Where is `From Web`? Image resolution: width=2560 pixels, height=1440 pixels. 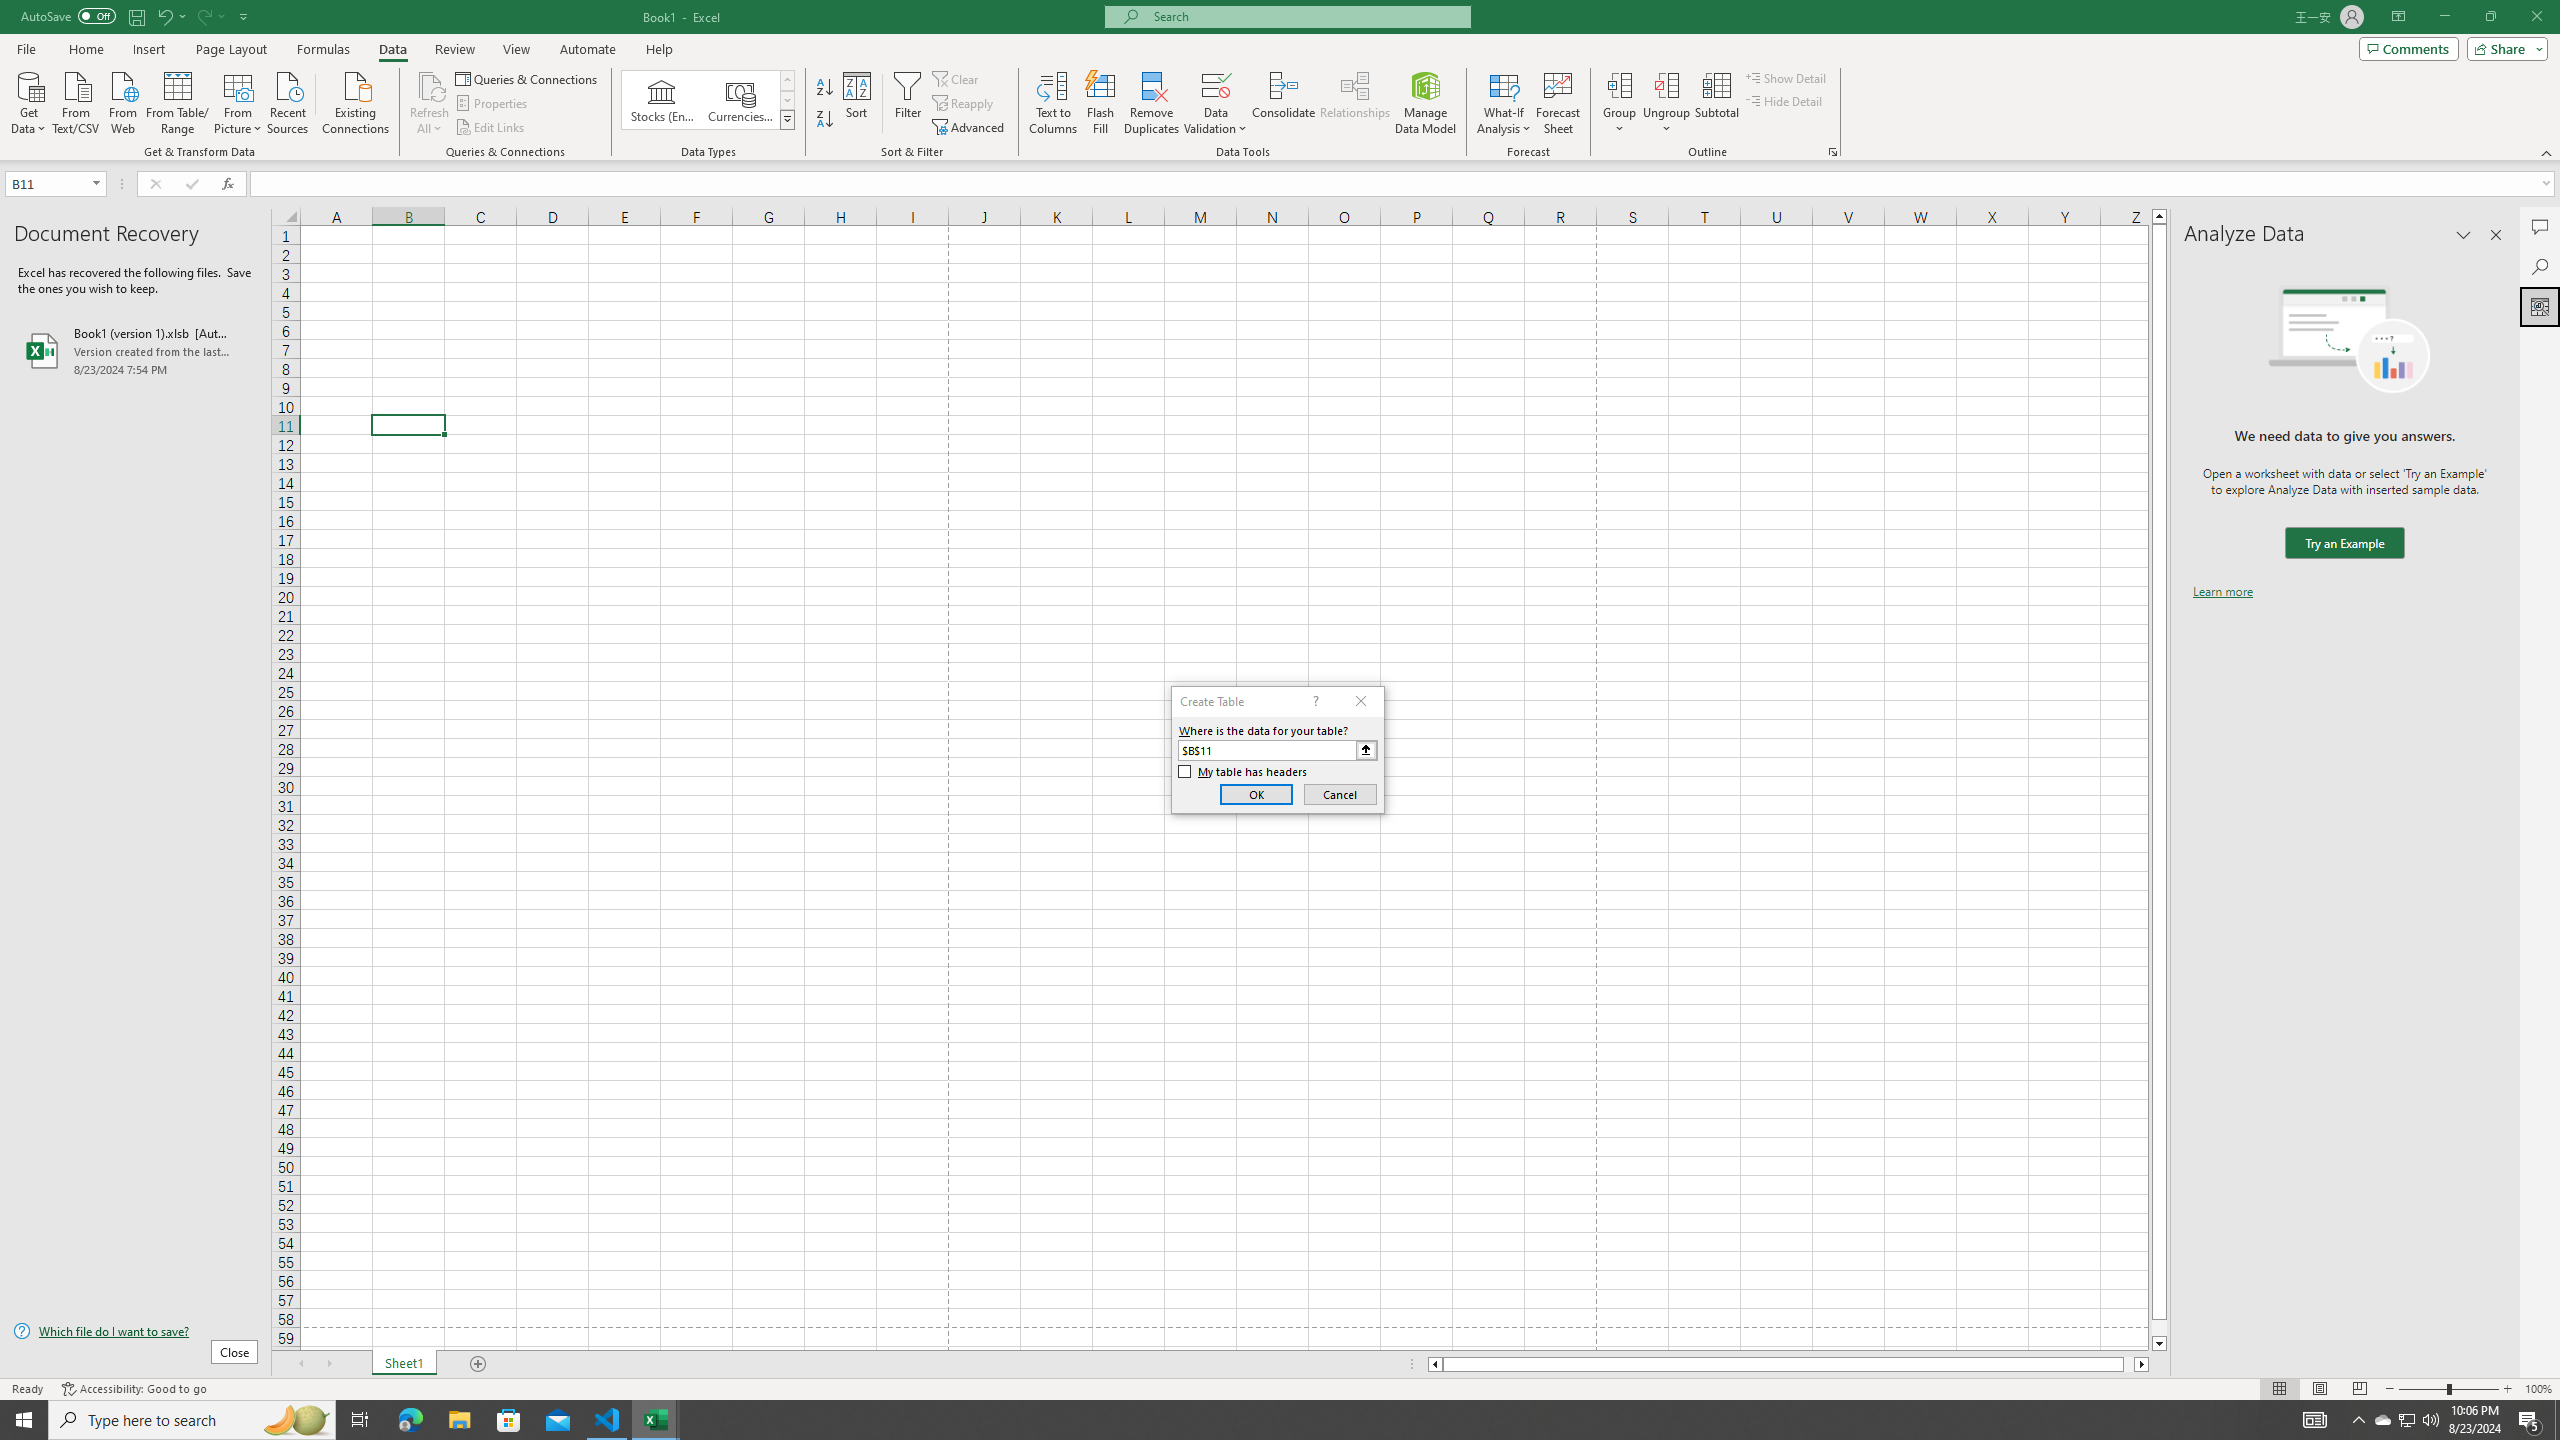 From Web is located at coordinates (122, 101).